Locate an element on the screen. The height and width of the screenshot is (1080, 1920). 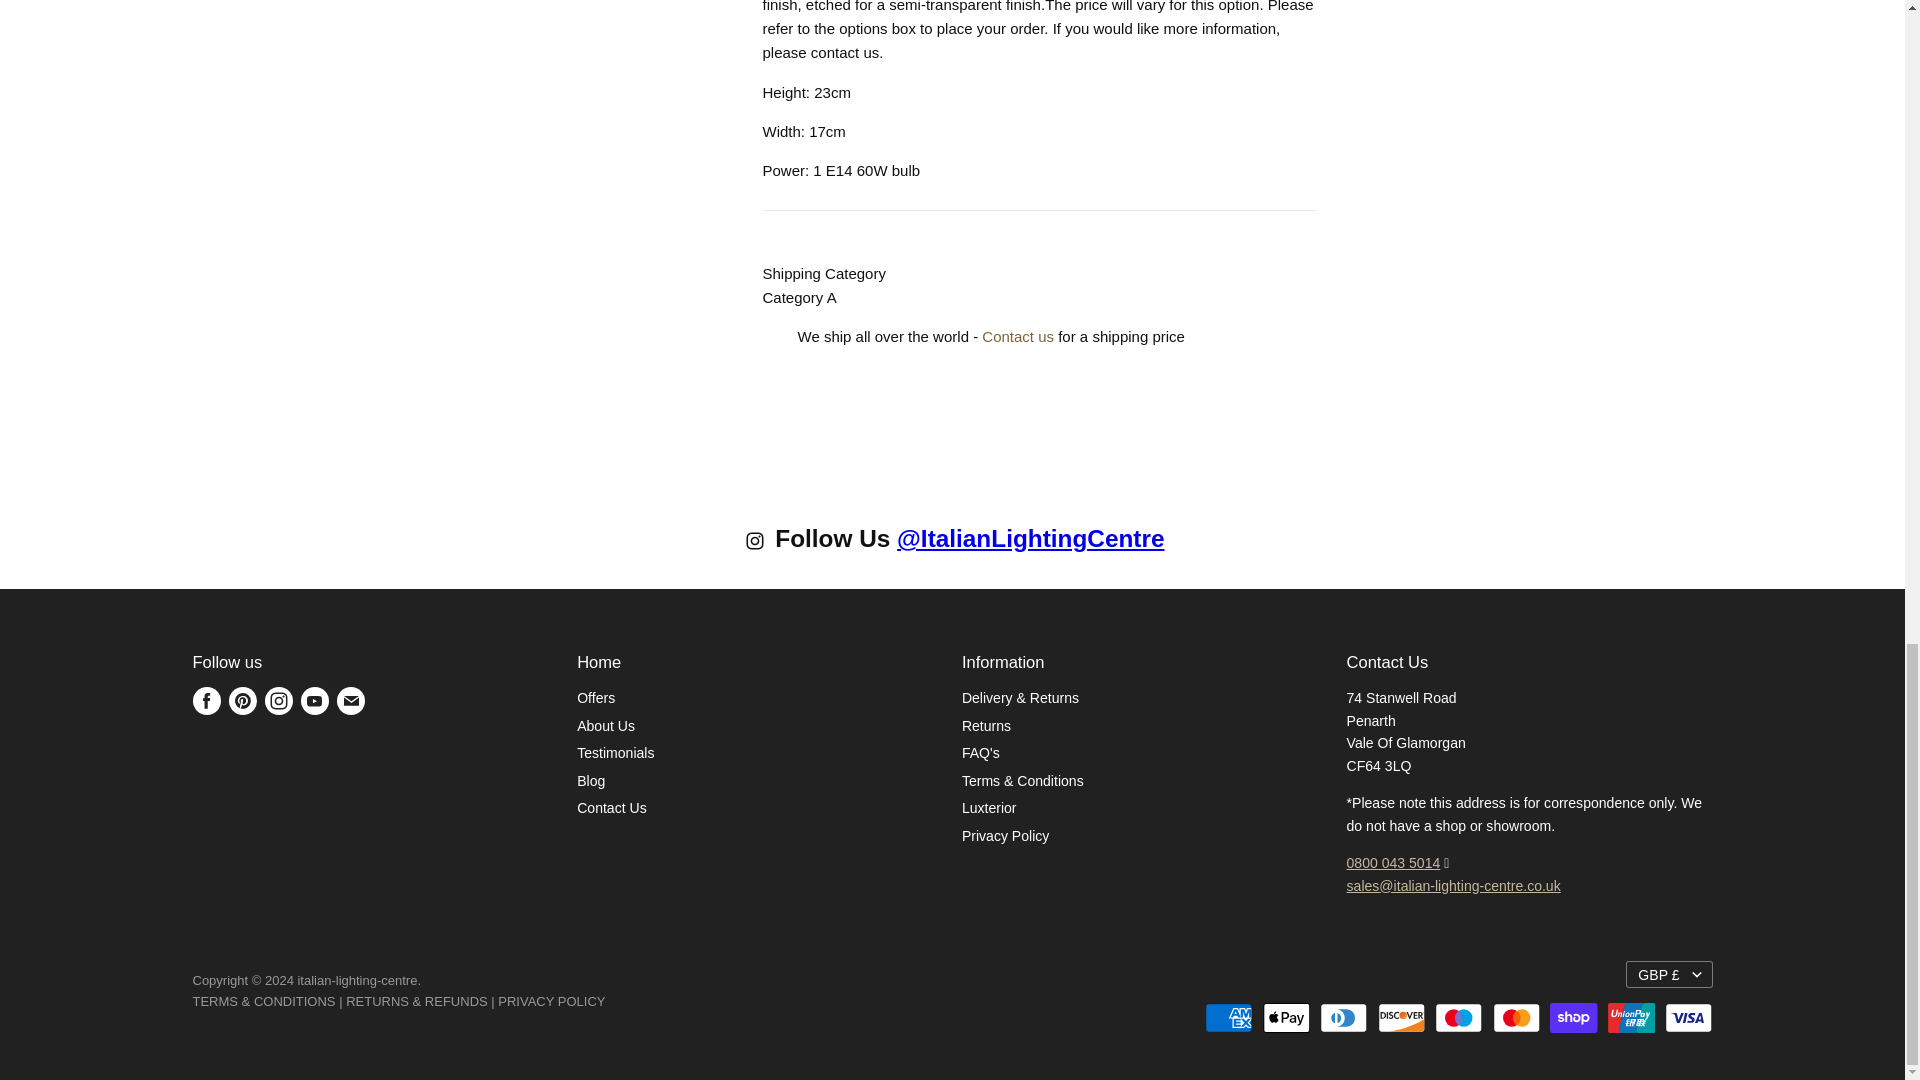
Youtube is located at coordinates (314, 700).